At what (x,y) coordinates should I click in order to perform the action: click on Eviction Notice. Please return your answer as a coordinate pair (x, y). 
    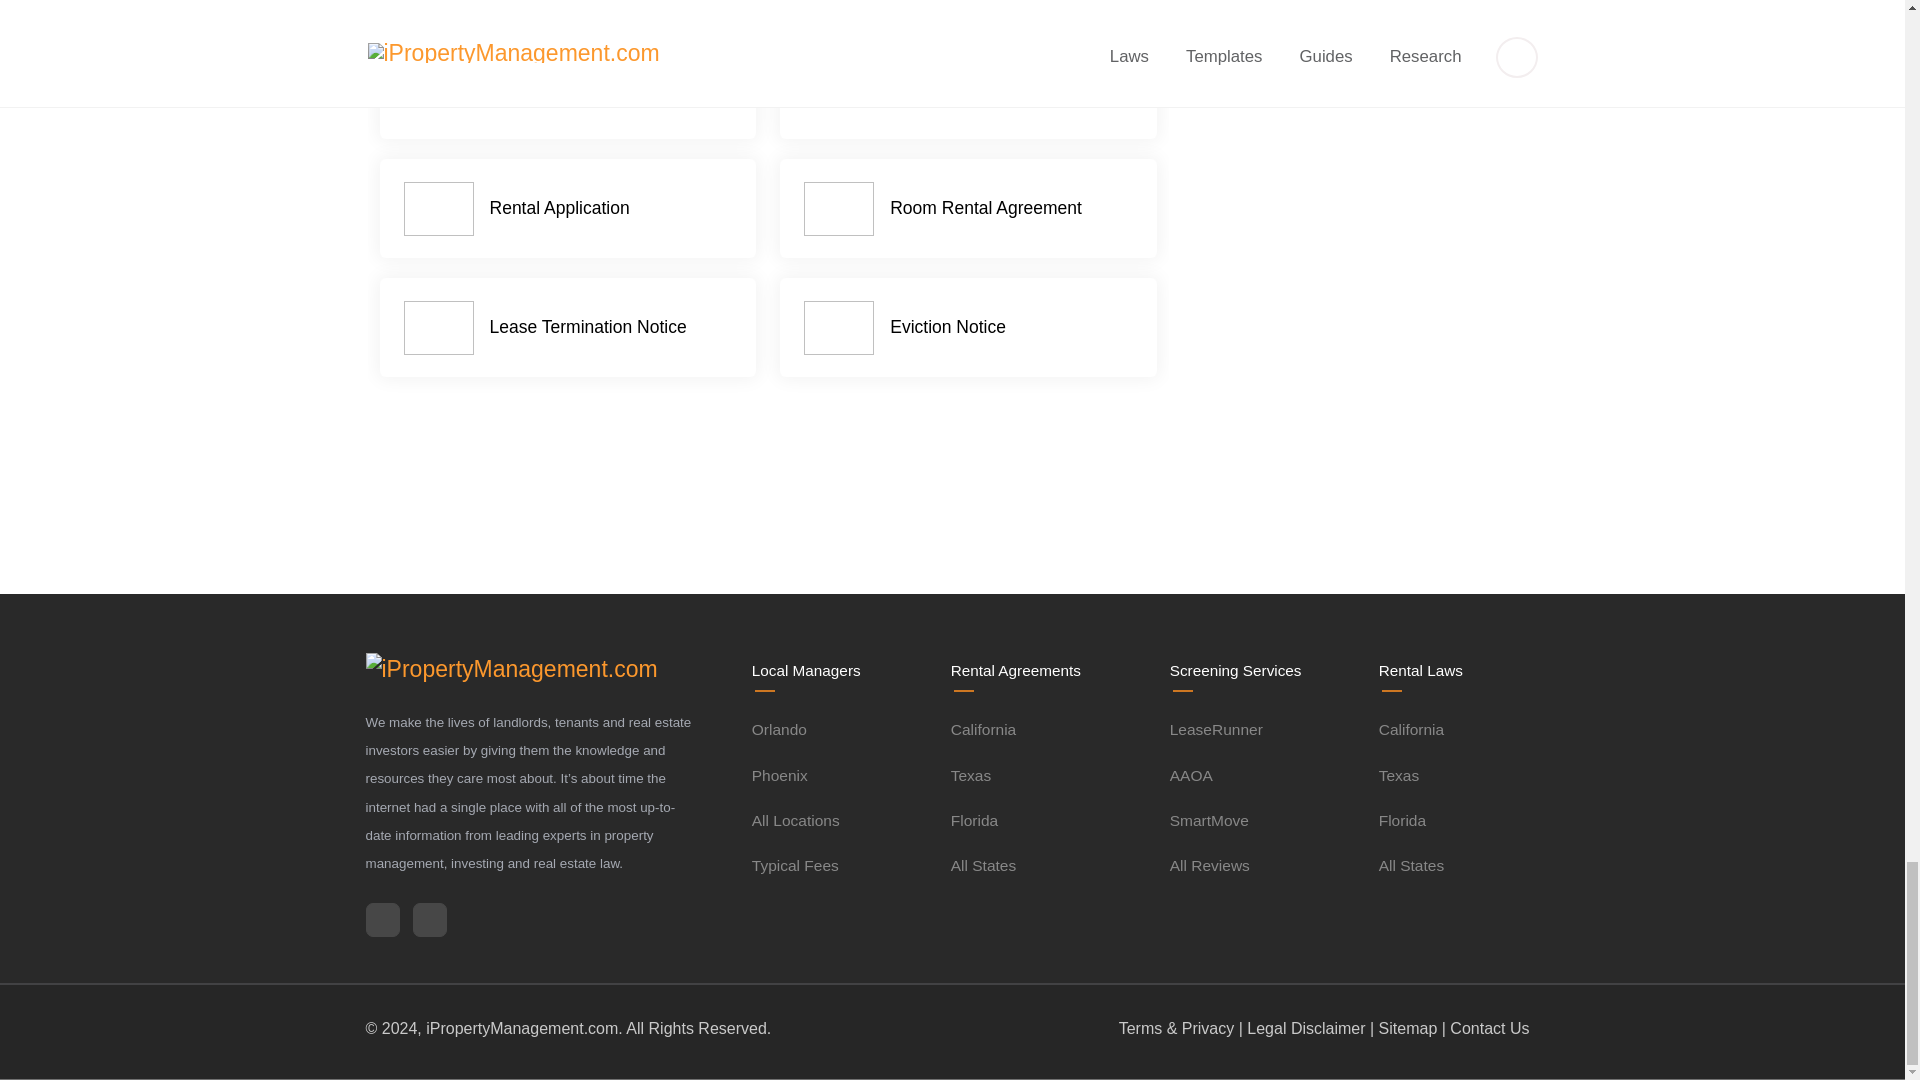
    Looking at the image, I should click on (969, 327).